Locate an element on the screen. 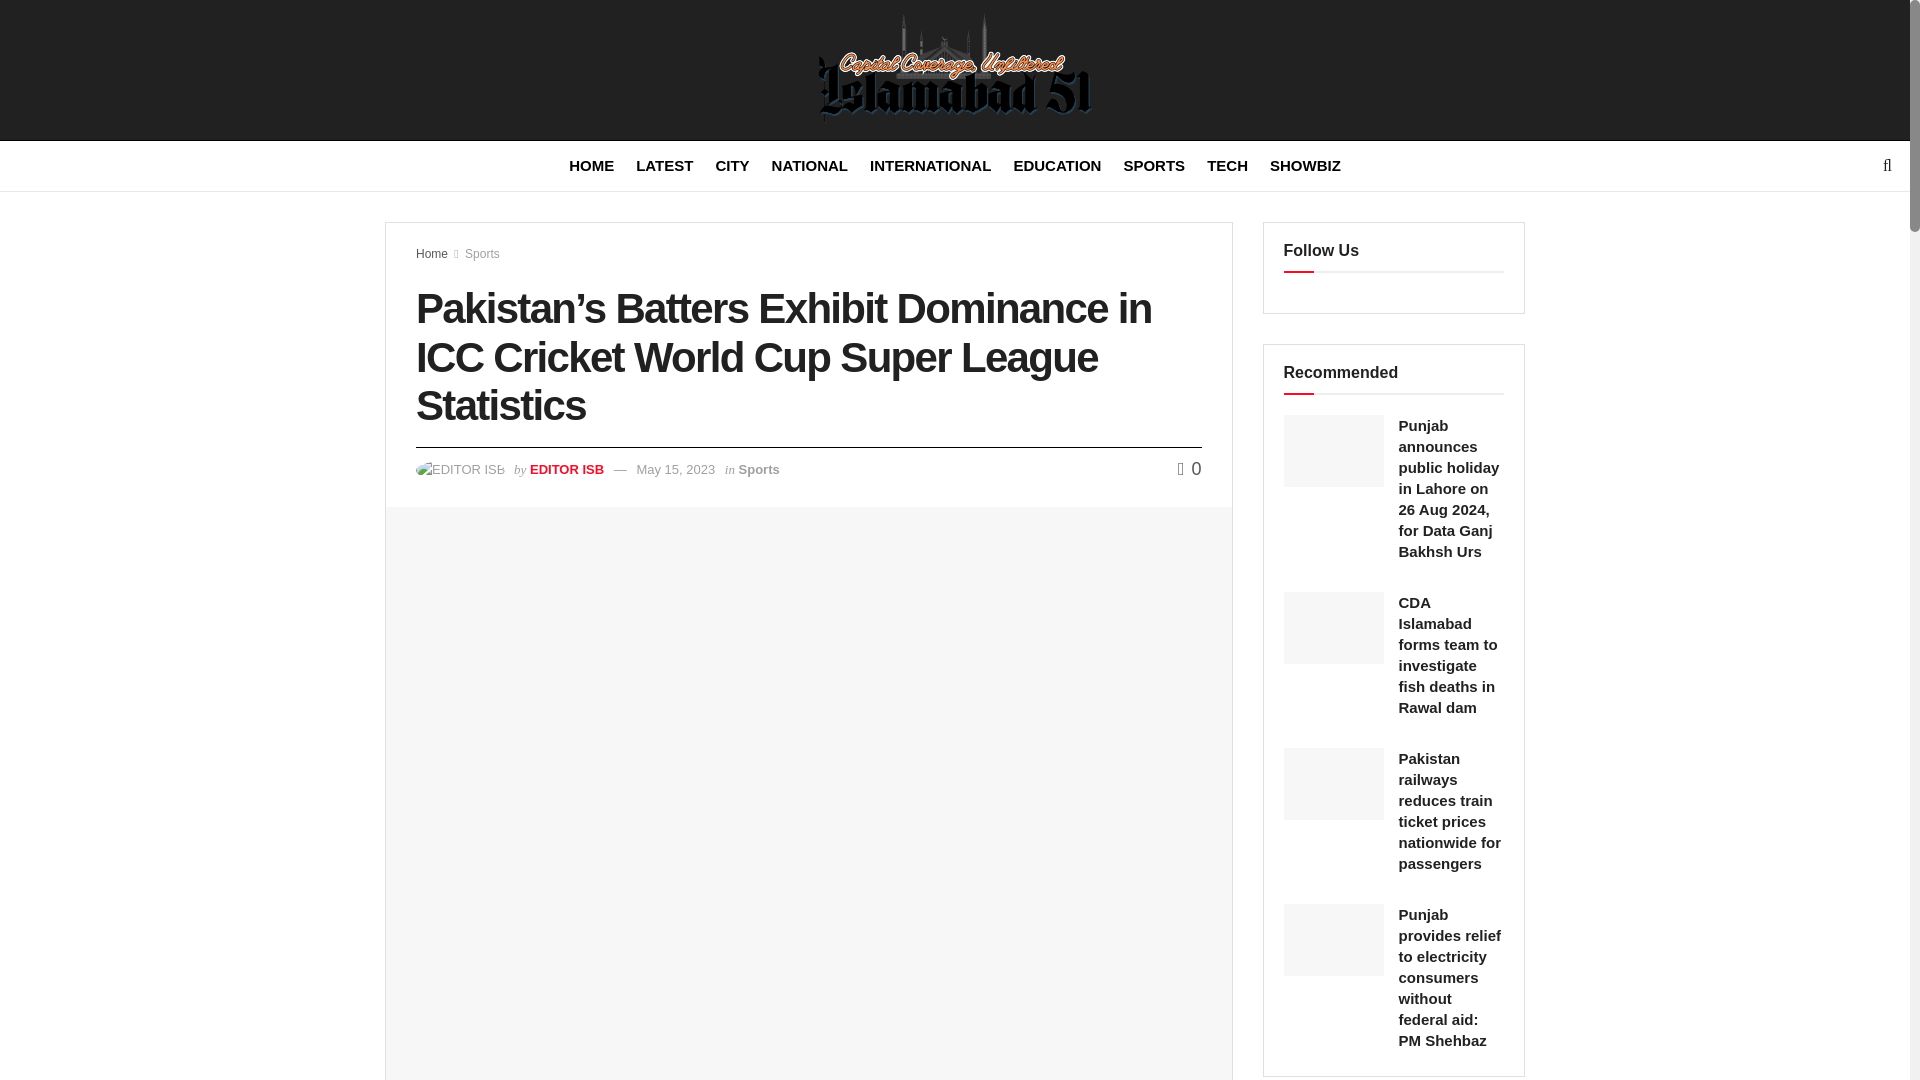  HOME is located at coordinates (591, 166).